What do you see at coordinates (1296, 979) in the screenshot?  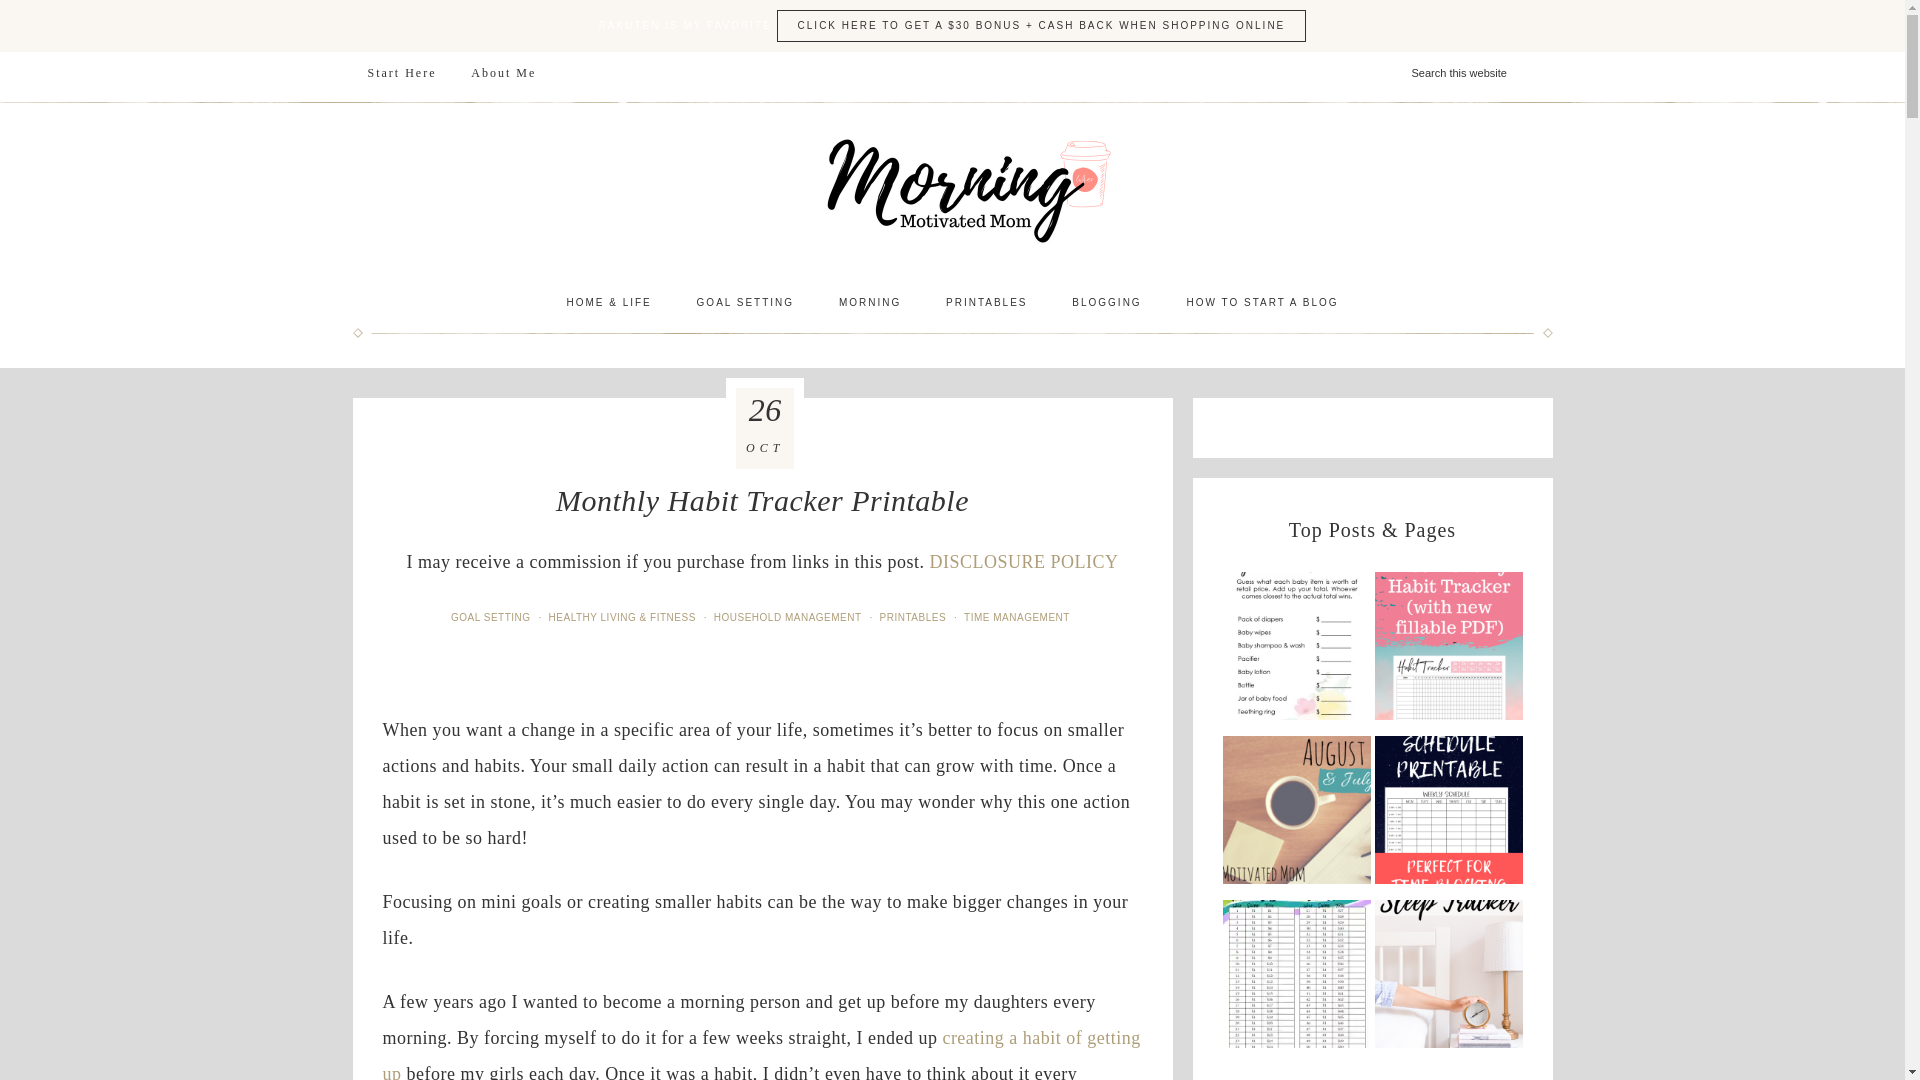 I see `Weekly Schedule Printable` at bounding box center [1296, 979].